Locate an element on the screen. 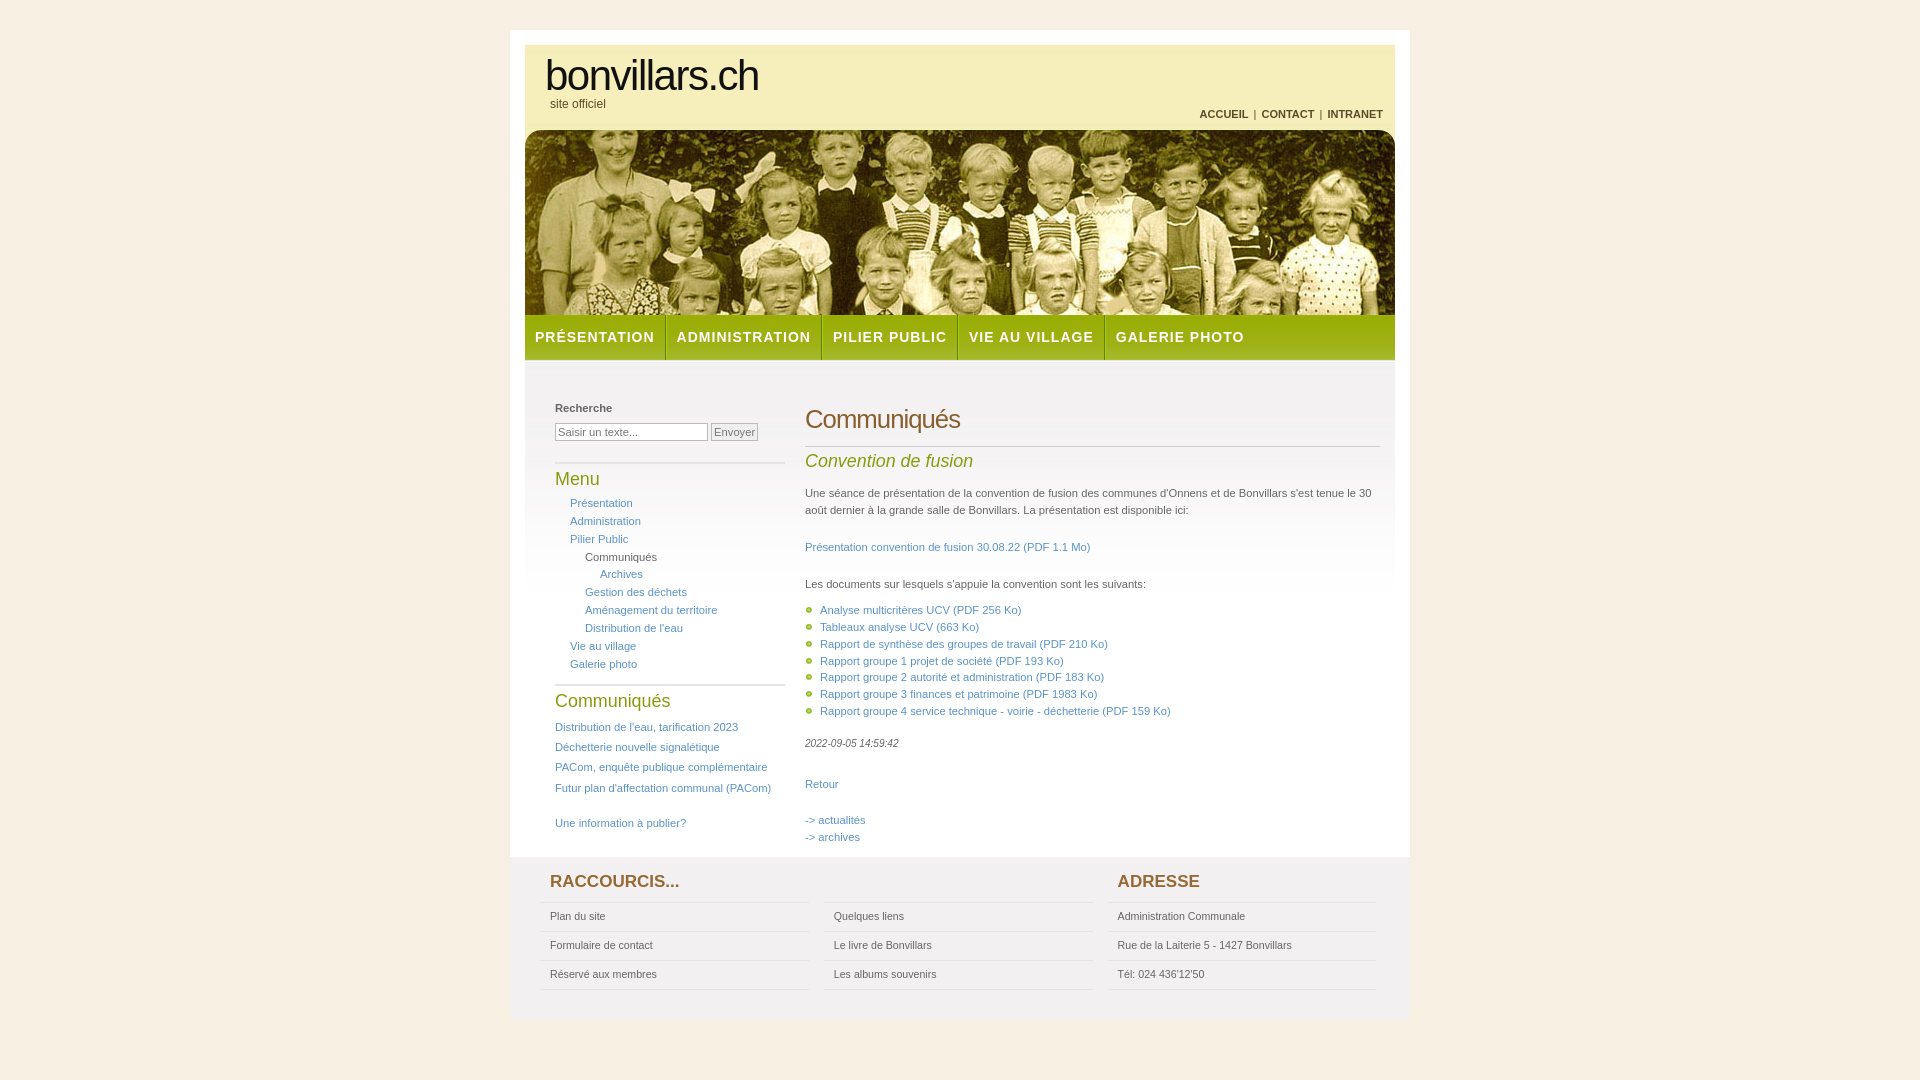  Administration Communale is located at coordinates (1242, 917).